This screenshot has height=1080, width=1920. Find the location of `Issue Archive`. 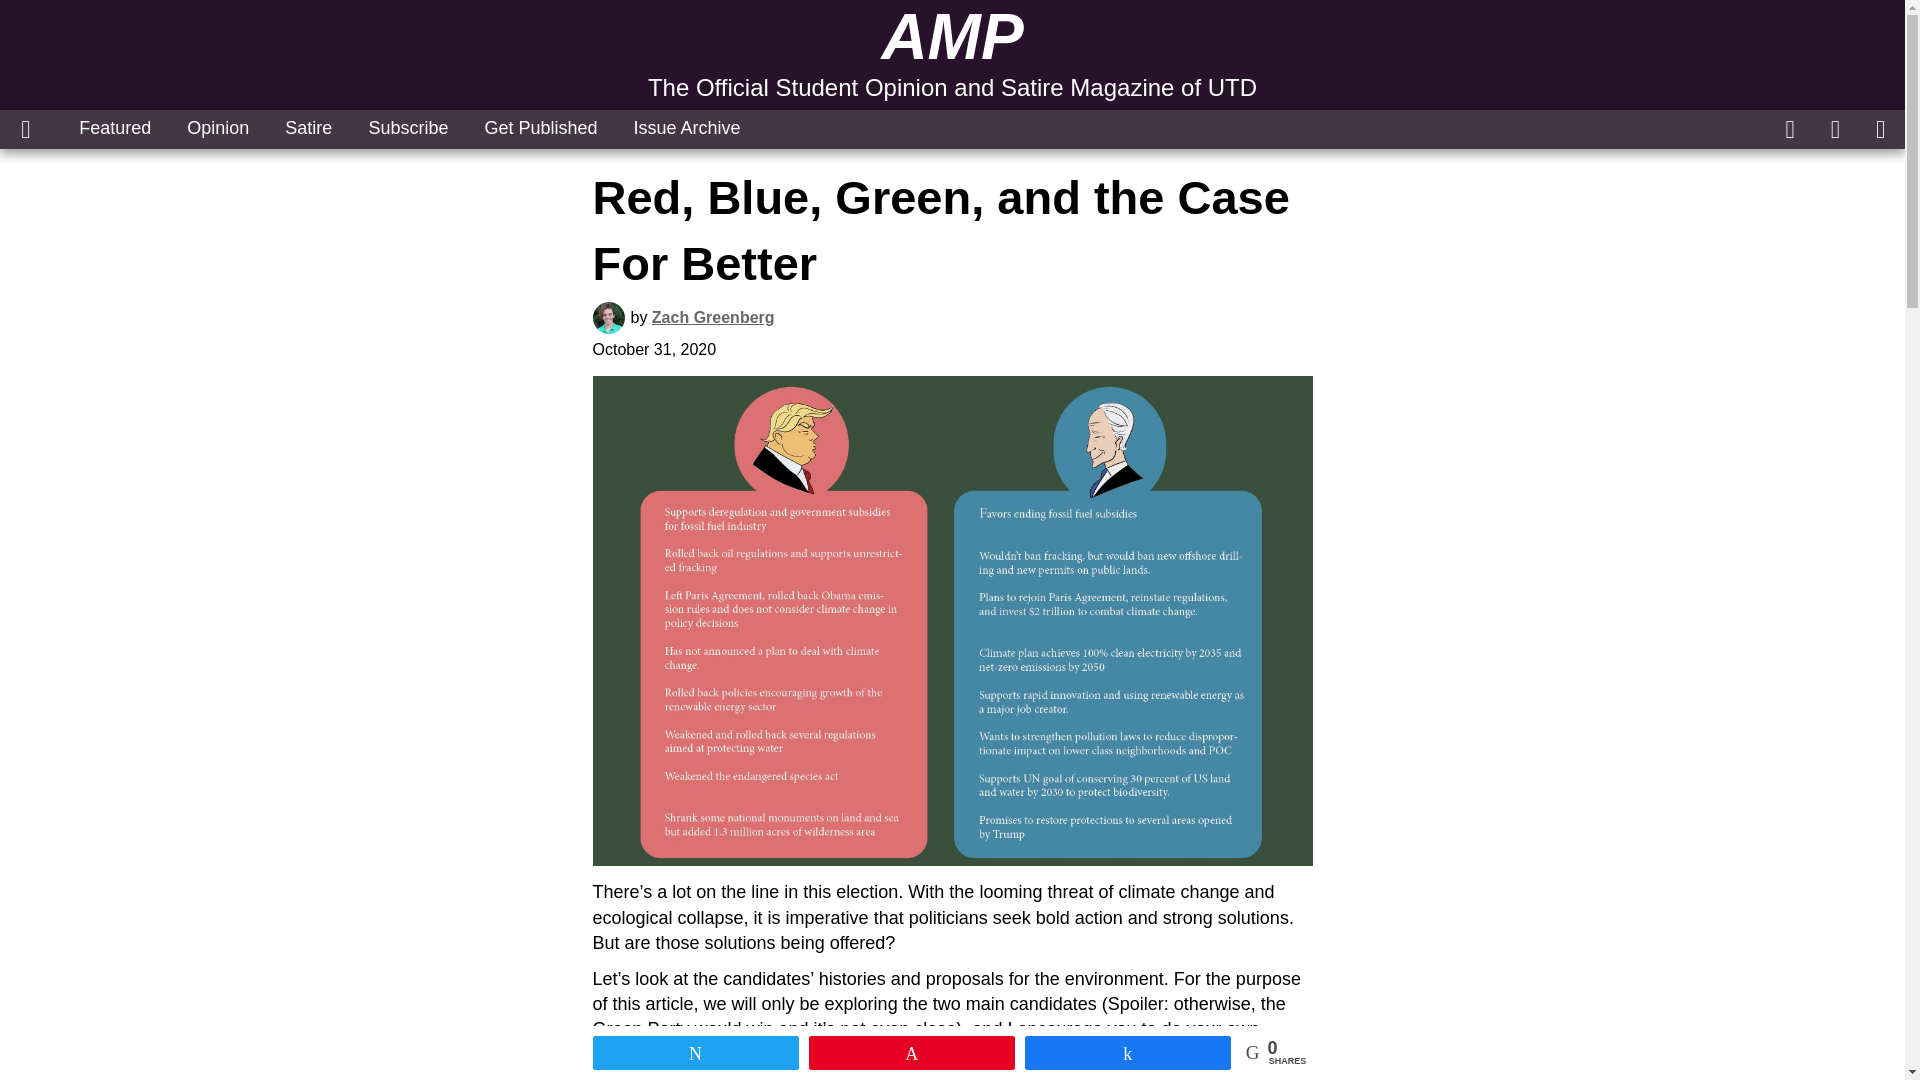

Issue Archive is located at coordinates (687, 128).